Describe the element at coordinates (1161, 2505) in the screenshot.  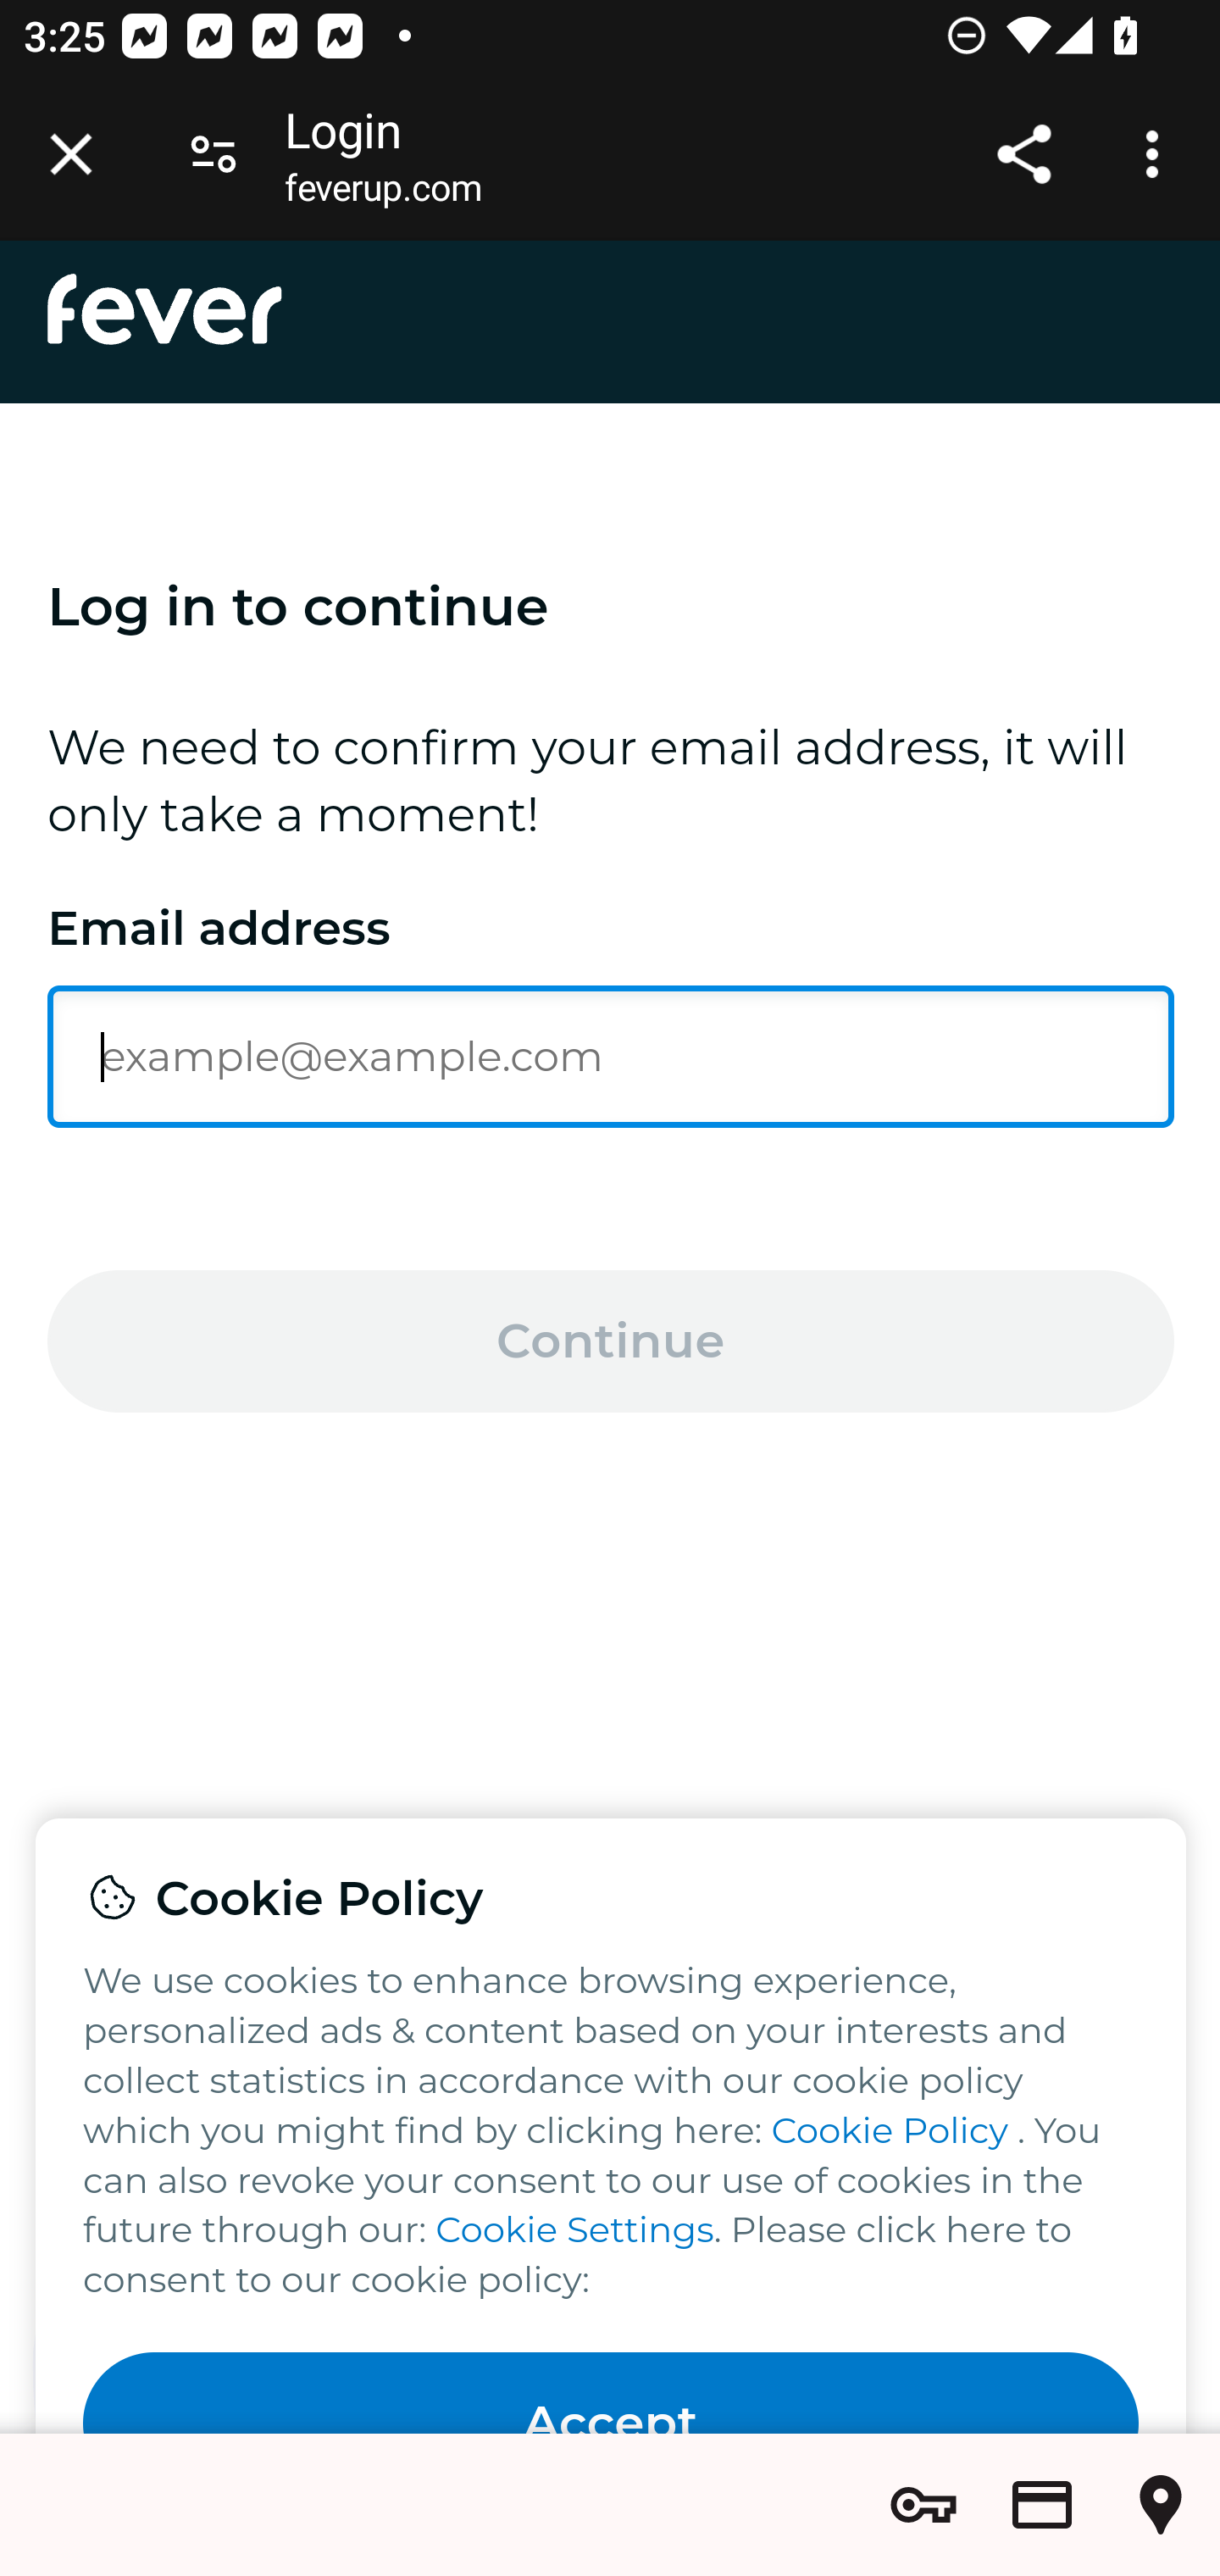
I see `Show saved addresses` at that location.